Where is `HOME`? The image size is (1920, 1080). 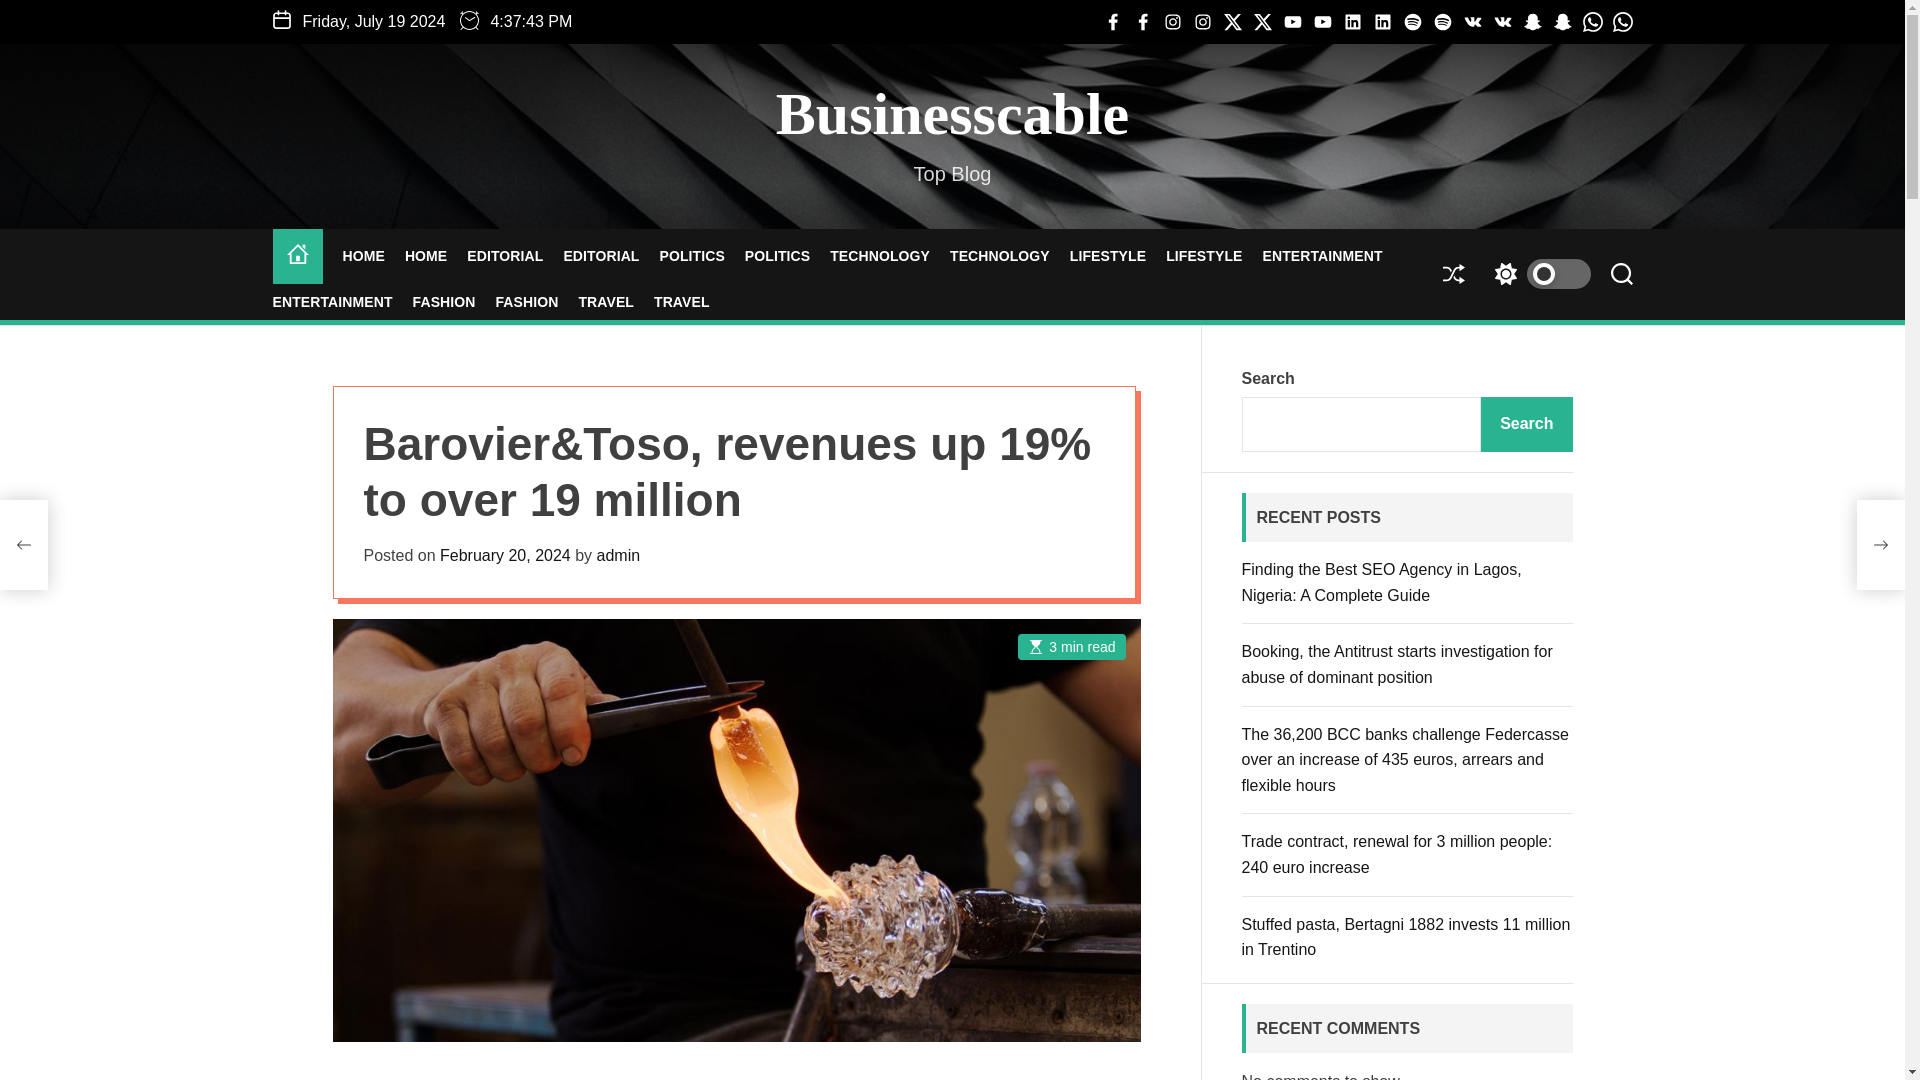 HOME is located at coordinates (362, 256).